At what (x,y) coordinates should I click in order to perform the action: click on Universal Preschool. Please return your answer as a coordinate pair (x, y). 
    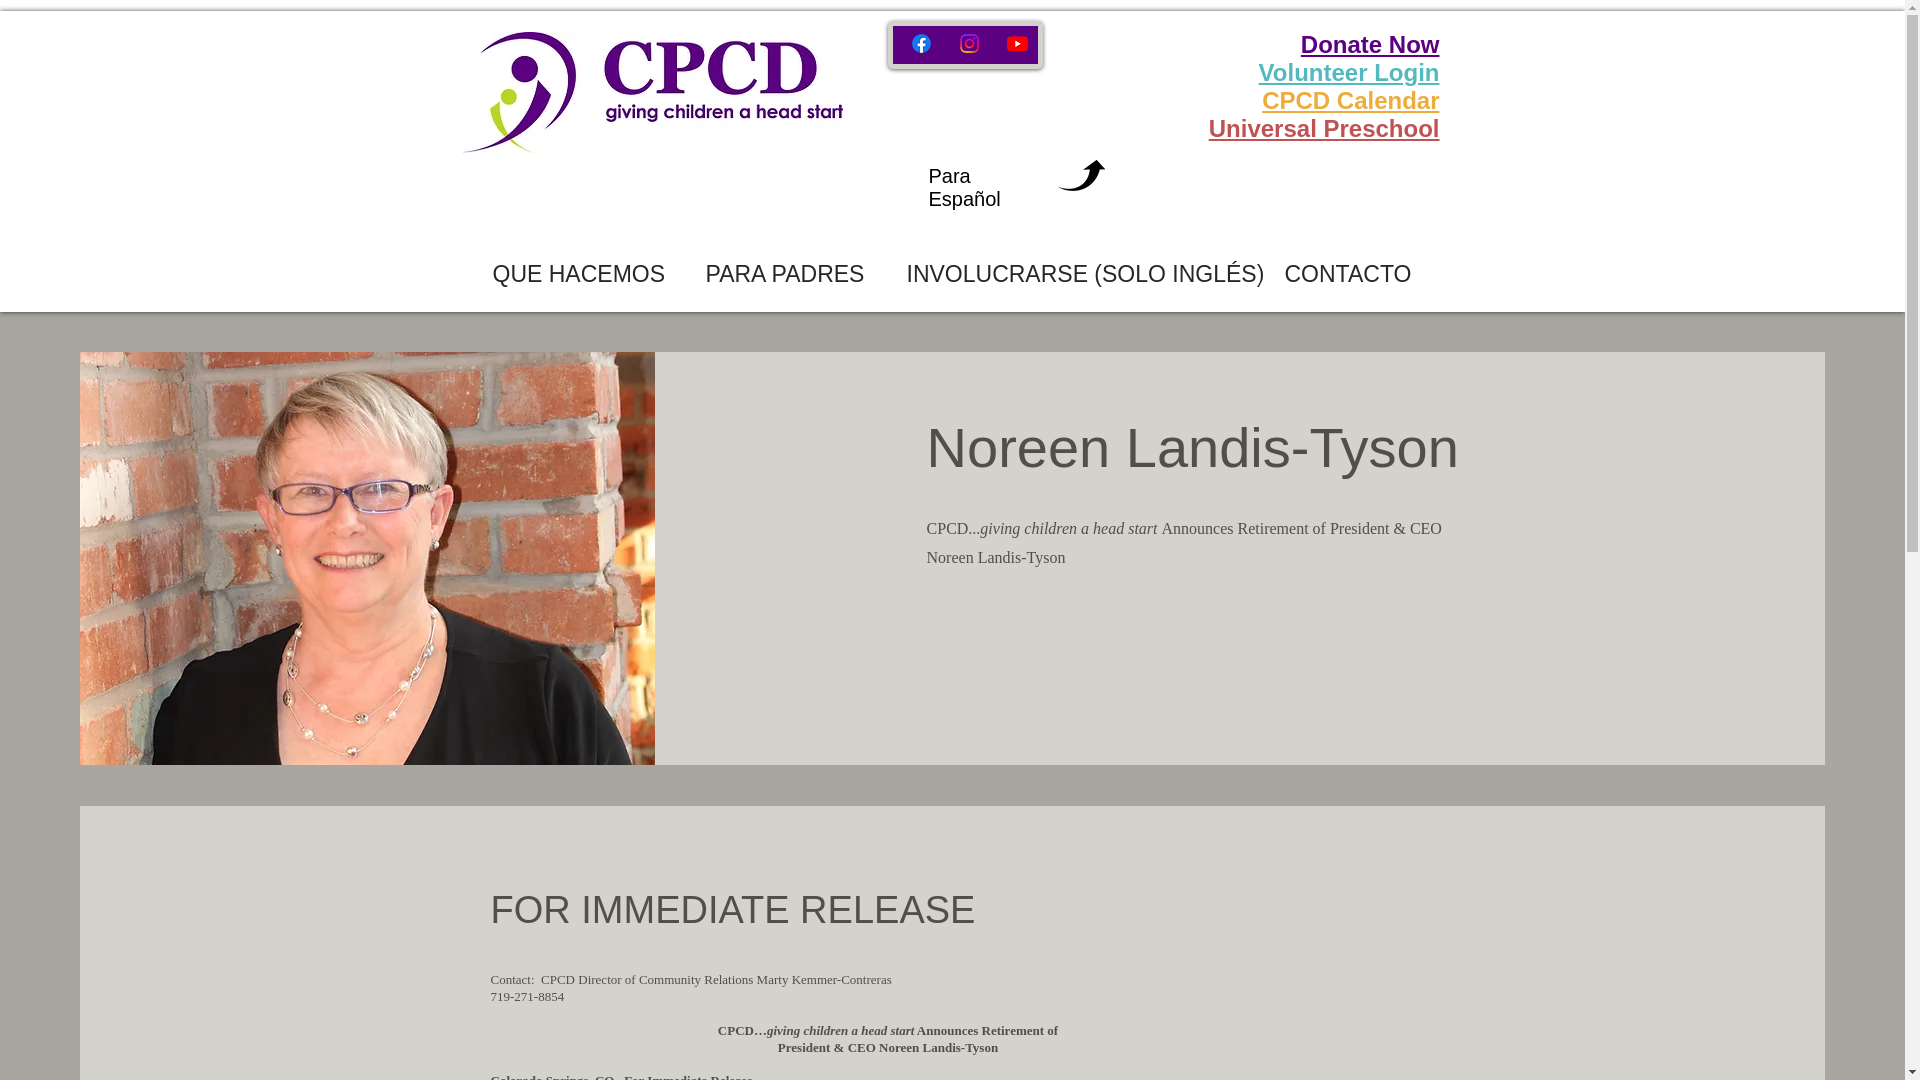
    Looking at the image, I should click on (1324, 128).